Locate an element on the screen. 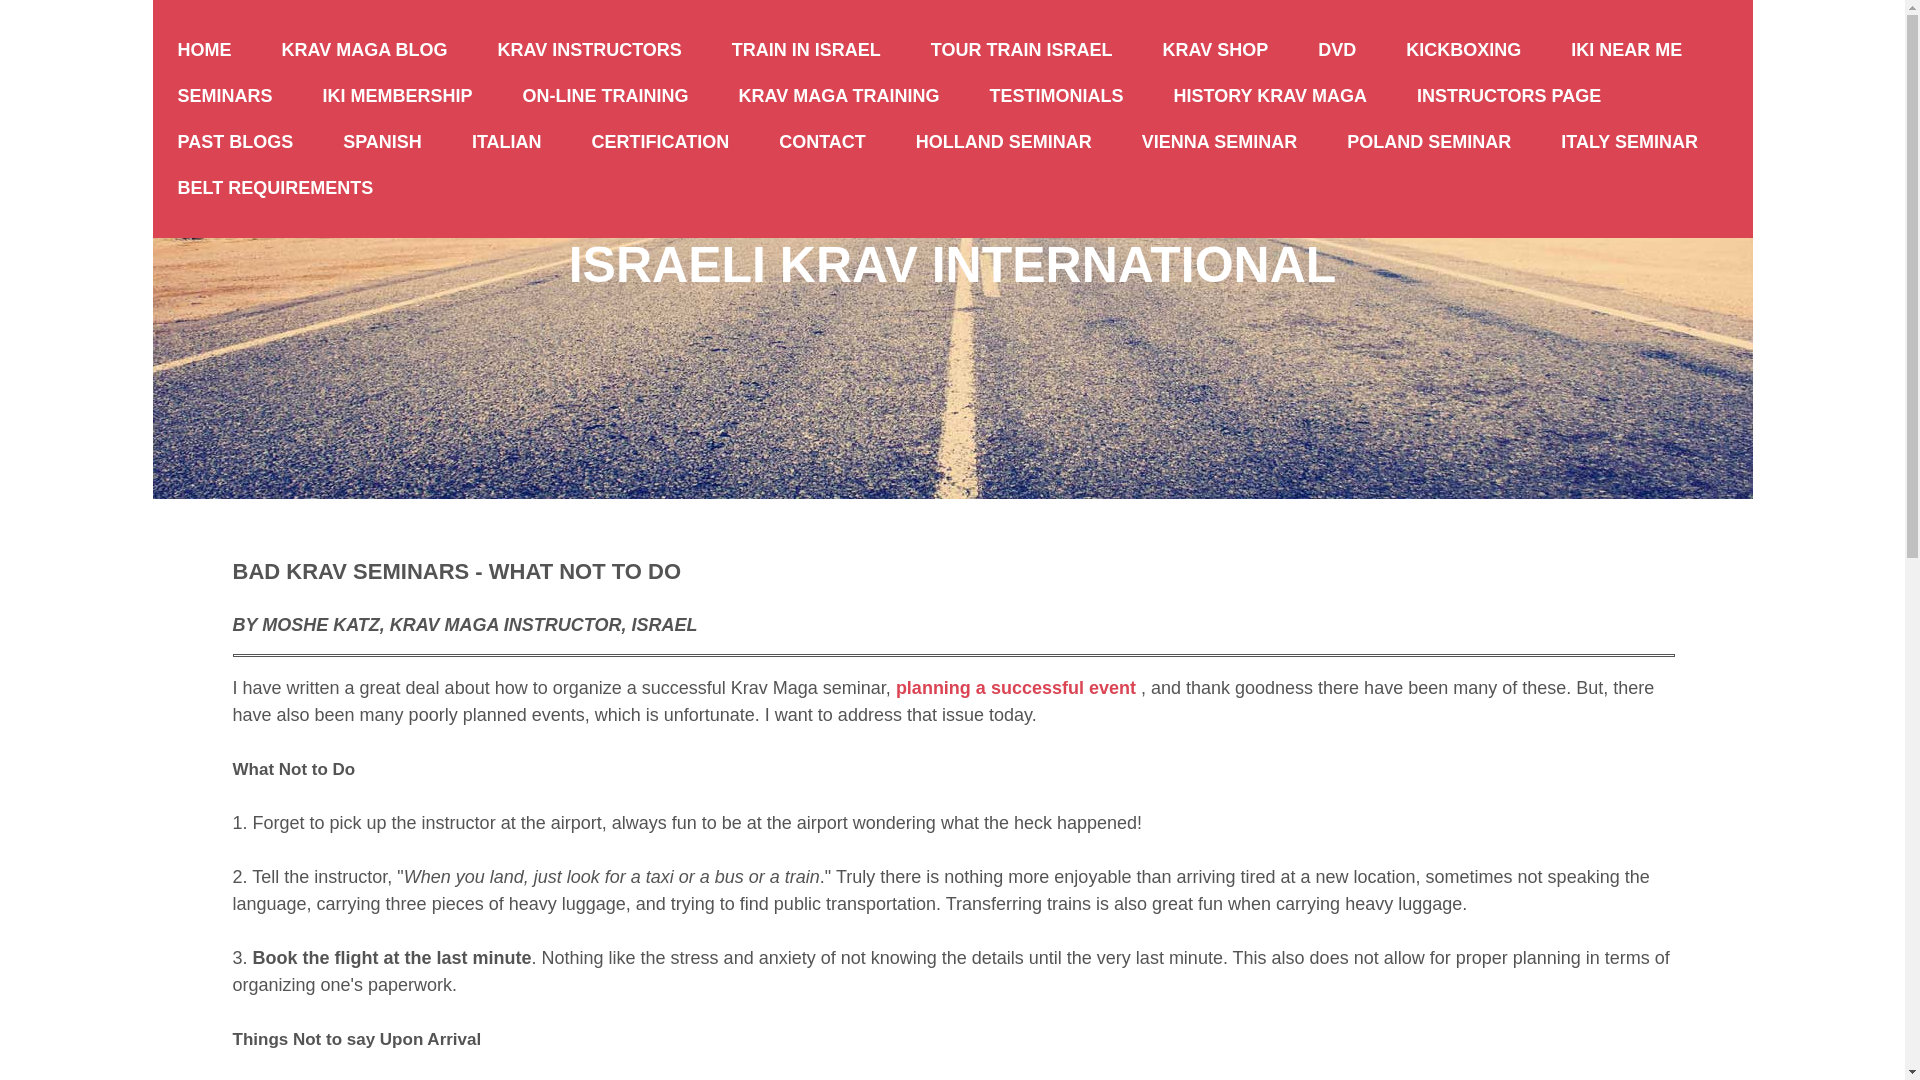 The image size is (1920, 1080). planning a successful event is located at coordinates (1016, 688).